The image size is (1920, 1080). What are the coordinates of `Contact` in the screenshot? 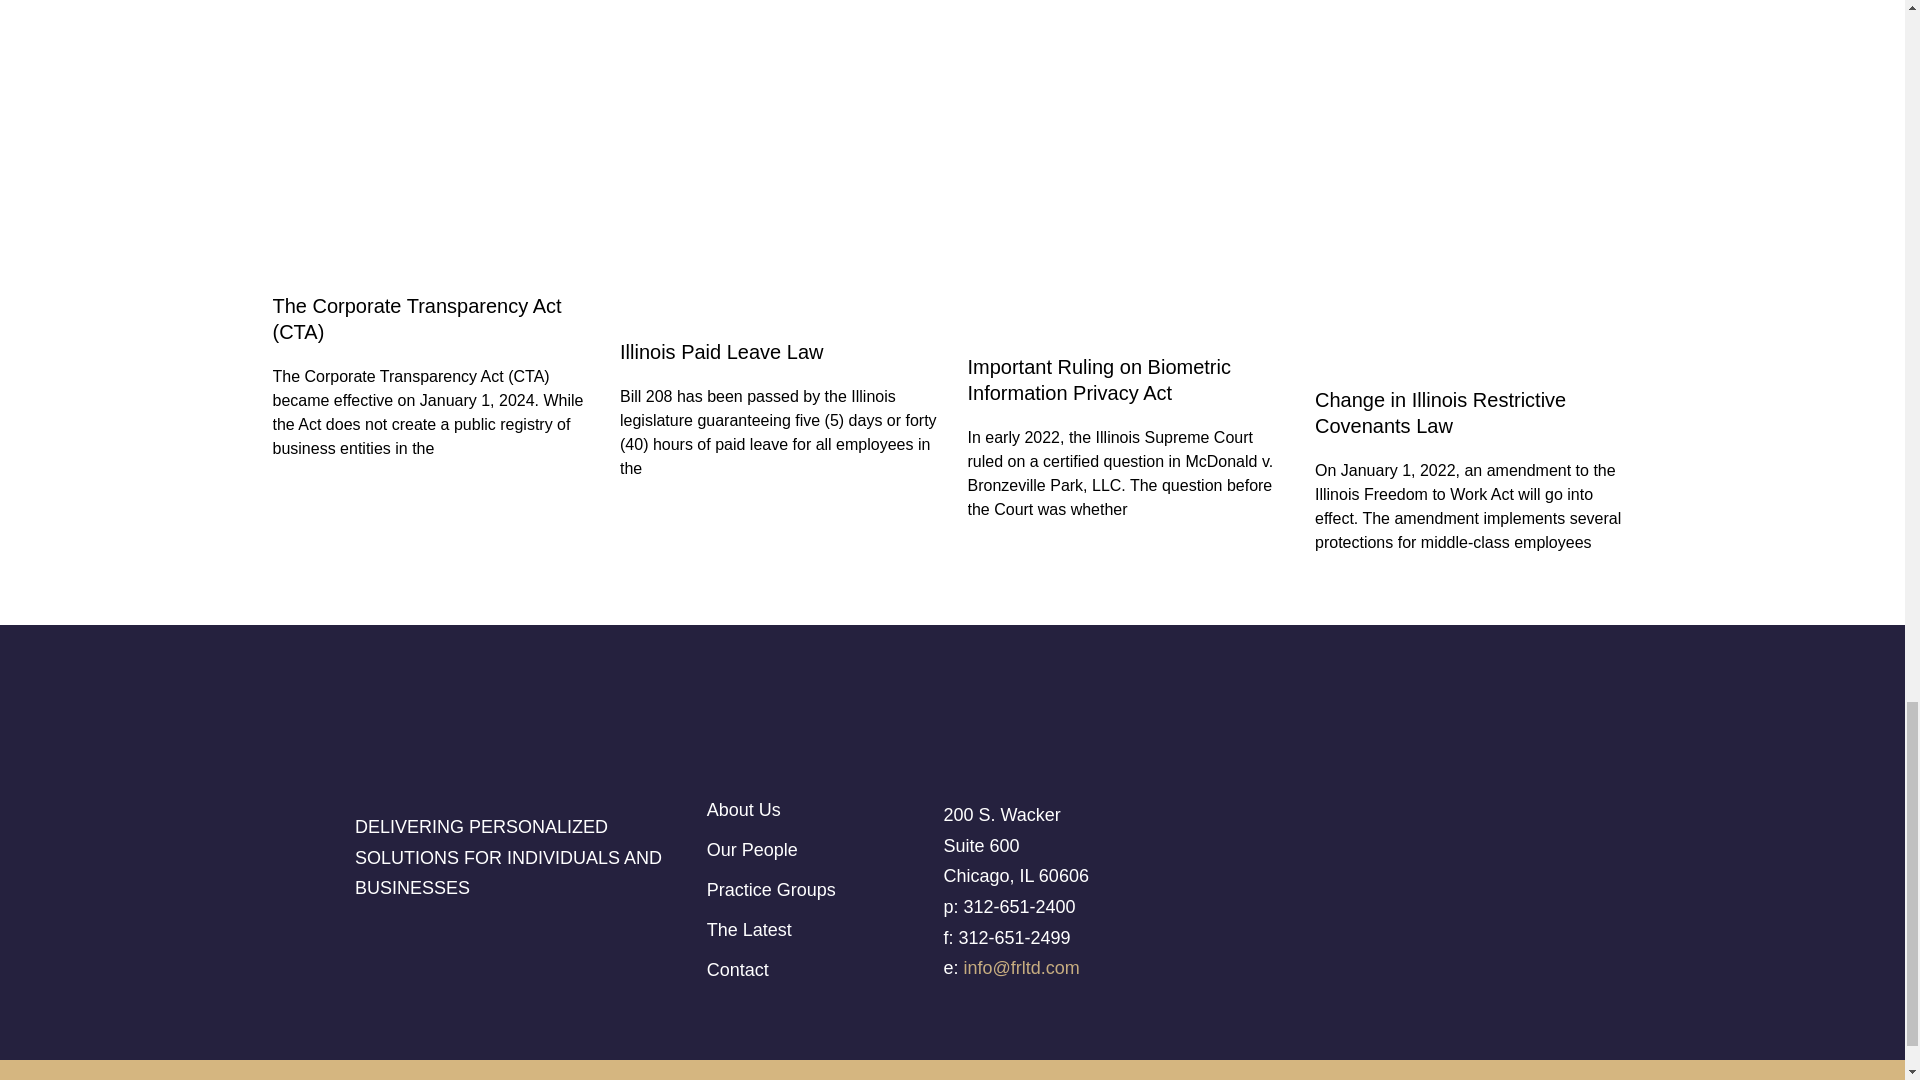 It's located at (820, 970).